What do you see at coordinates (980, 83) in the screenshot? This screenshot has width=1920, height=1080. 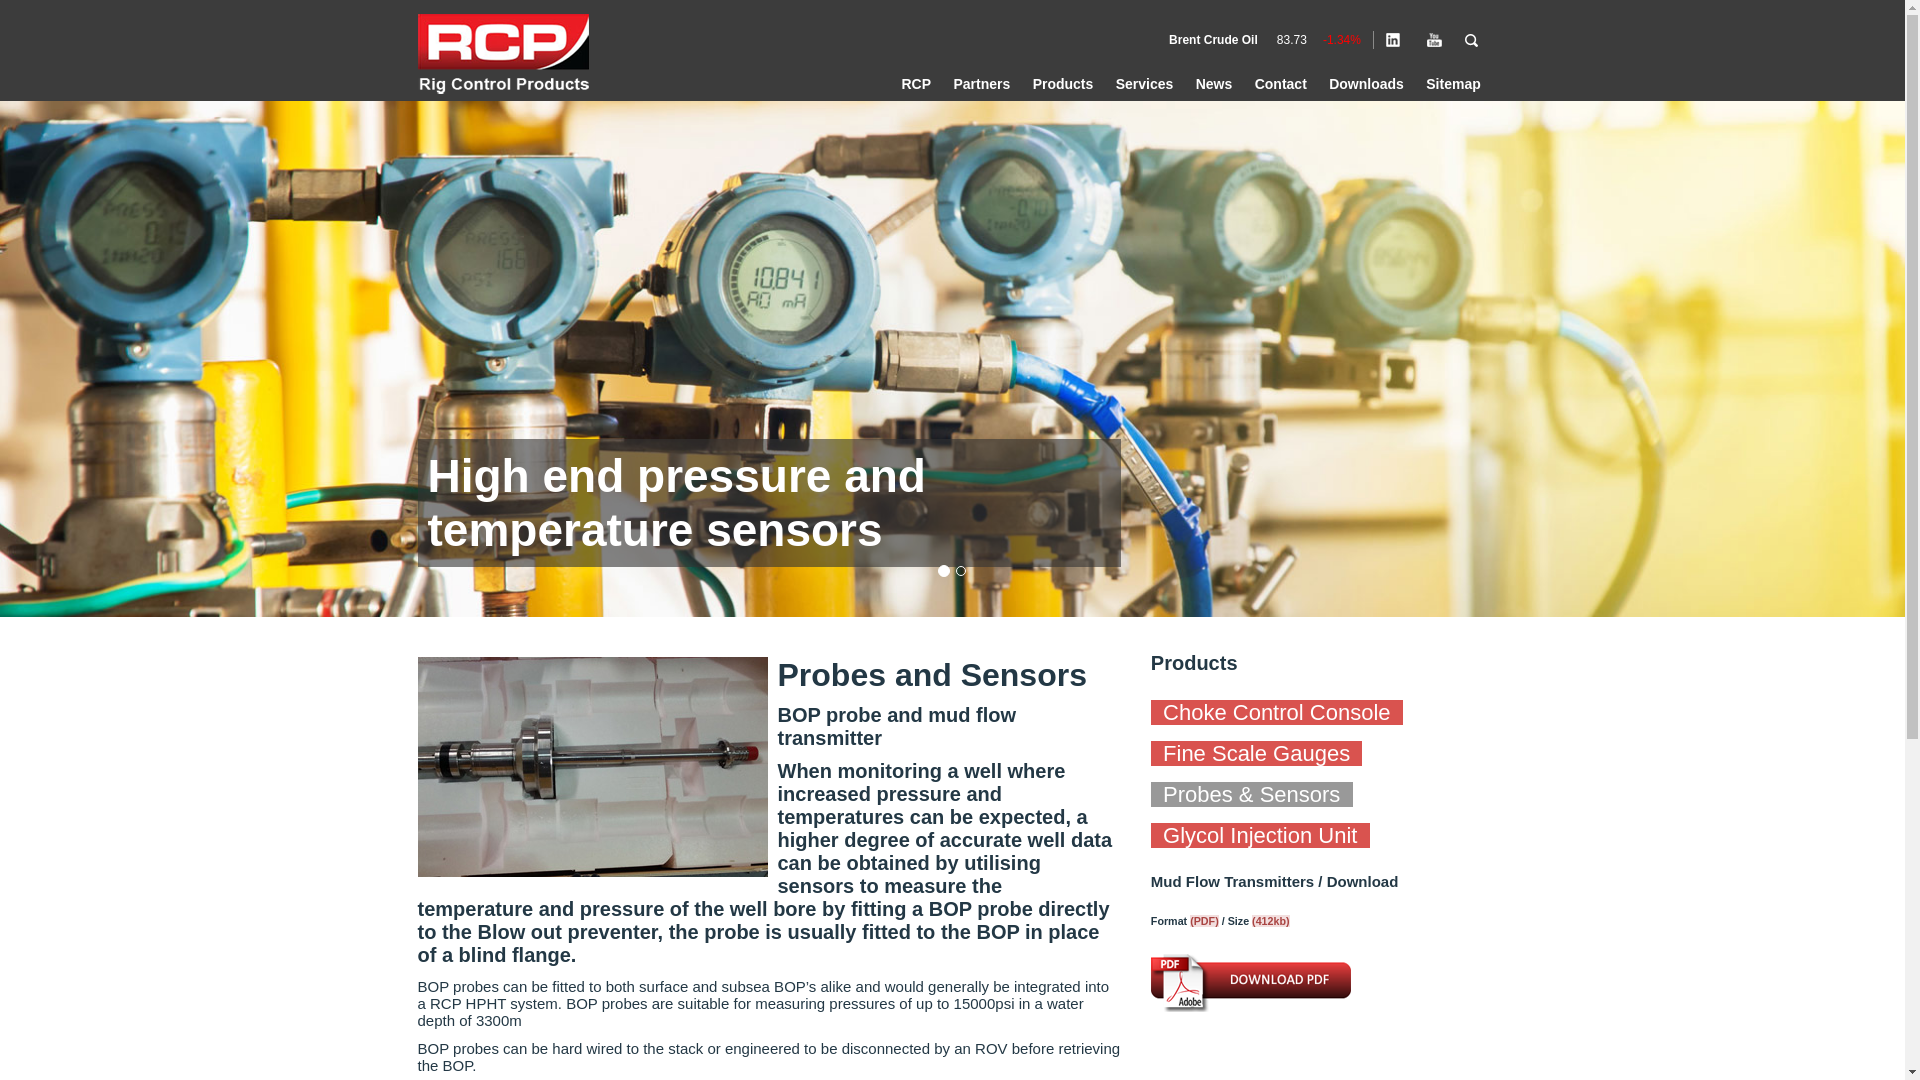 I see `Partners` at bounding box center [980, 83].